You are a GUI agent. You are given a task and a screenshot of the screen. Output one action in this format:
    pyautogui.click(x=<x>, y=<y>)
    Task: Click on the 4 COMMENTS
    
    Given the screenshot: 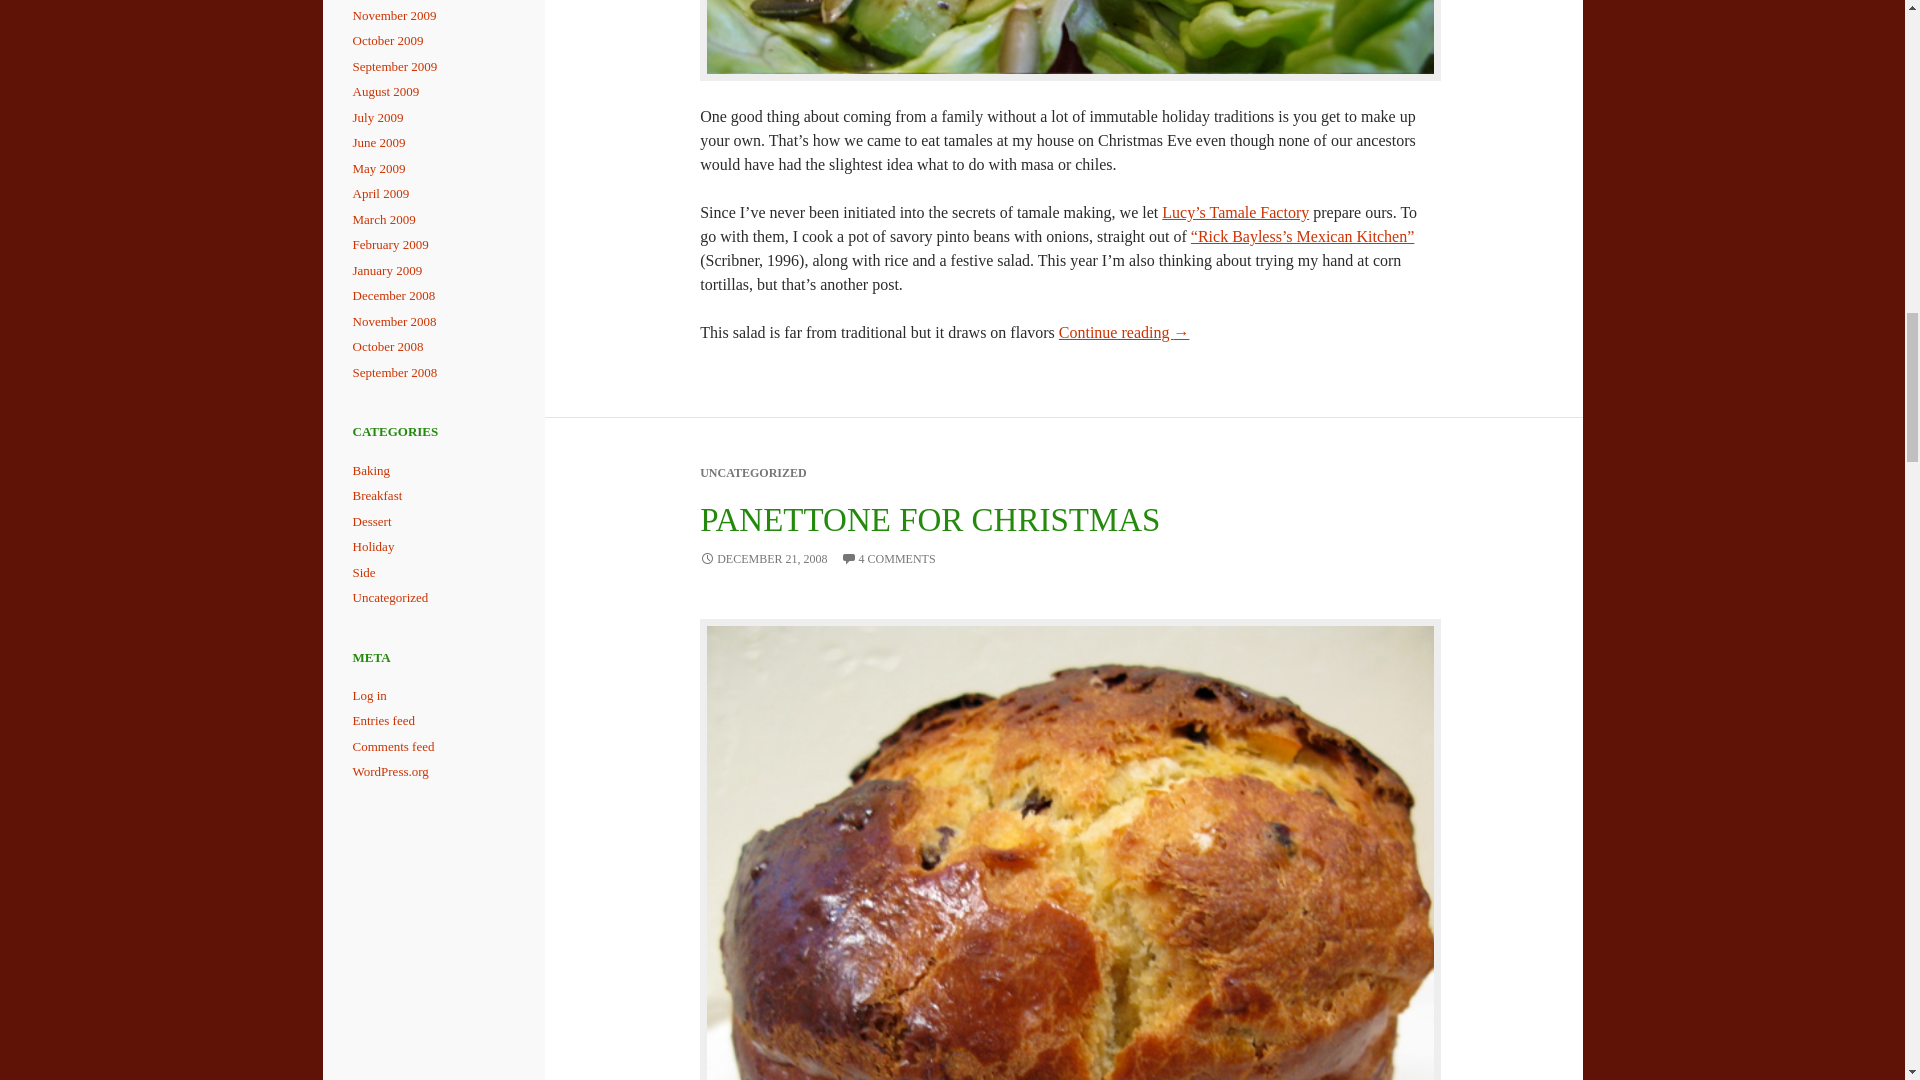 What is the action you would take?
    pyautogui.click(x=888, y=558)
    